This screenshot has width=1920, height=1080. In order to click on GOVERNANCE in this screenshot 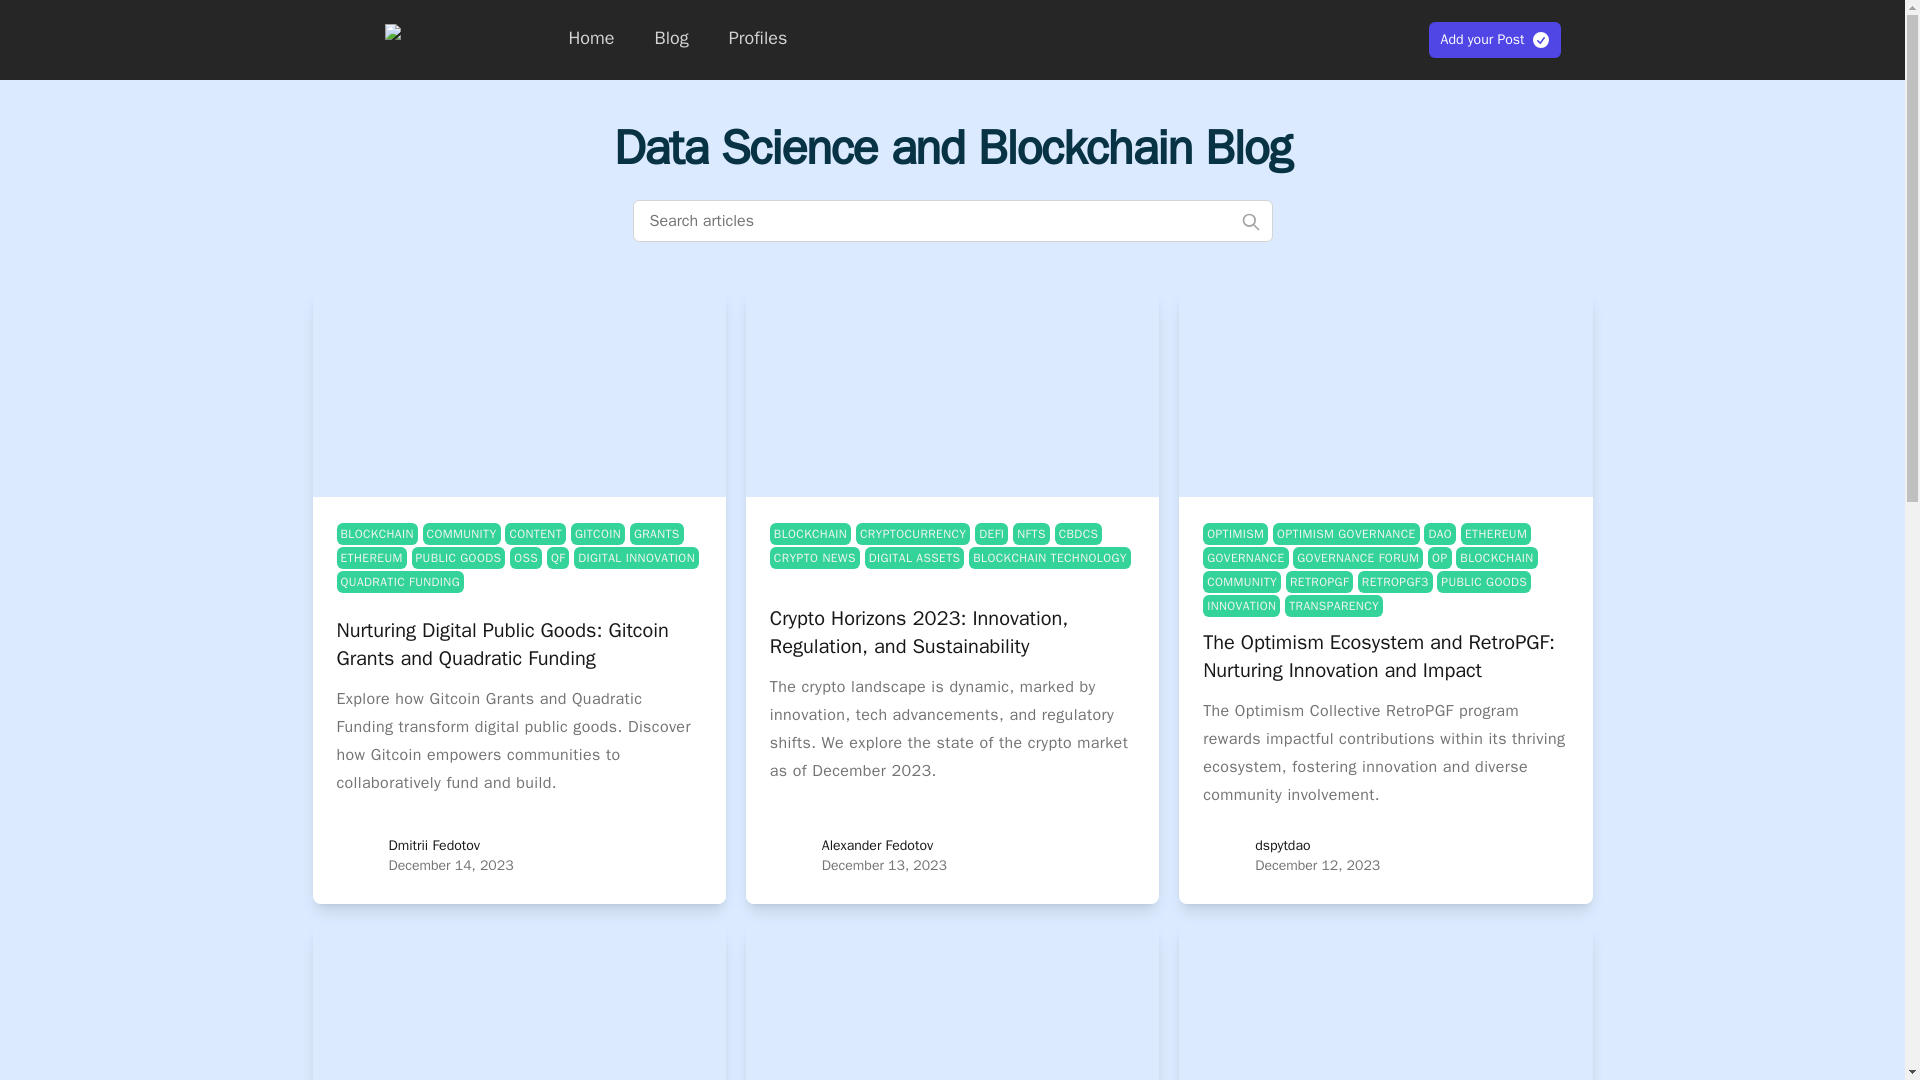, I will do `click(1246, 556)`.